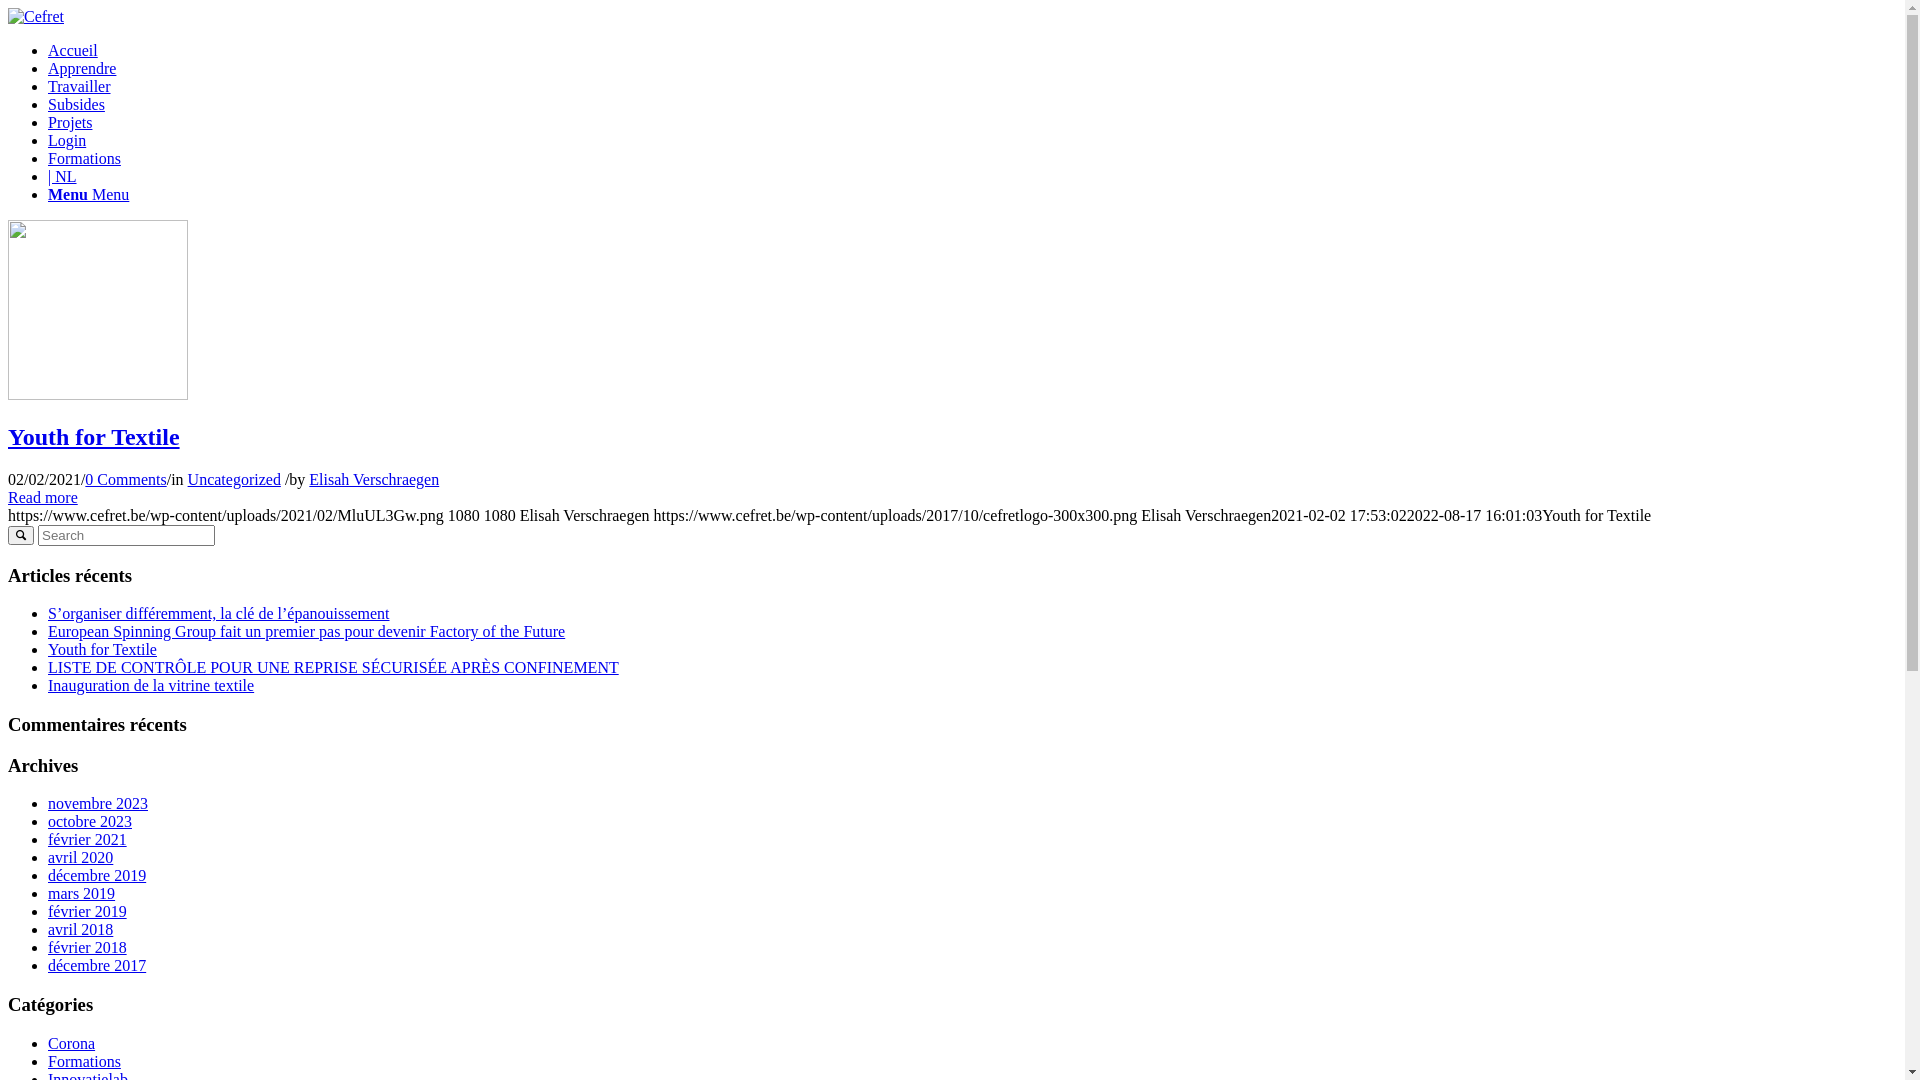 Image resolution: width=1920 pixels, height=1080 pixels. Describe the element at coordinates (84, 158) in the screenshot. I see `Formations` at that location.